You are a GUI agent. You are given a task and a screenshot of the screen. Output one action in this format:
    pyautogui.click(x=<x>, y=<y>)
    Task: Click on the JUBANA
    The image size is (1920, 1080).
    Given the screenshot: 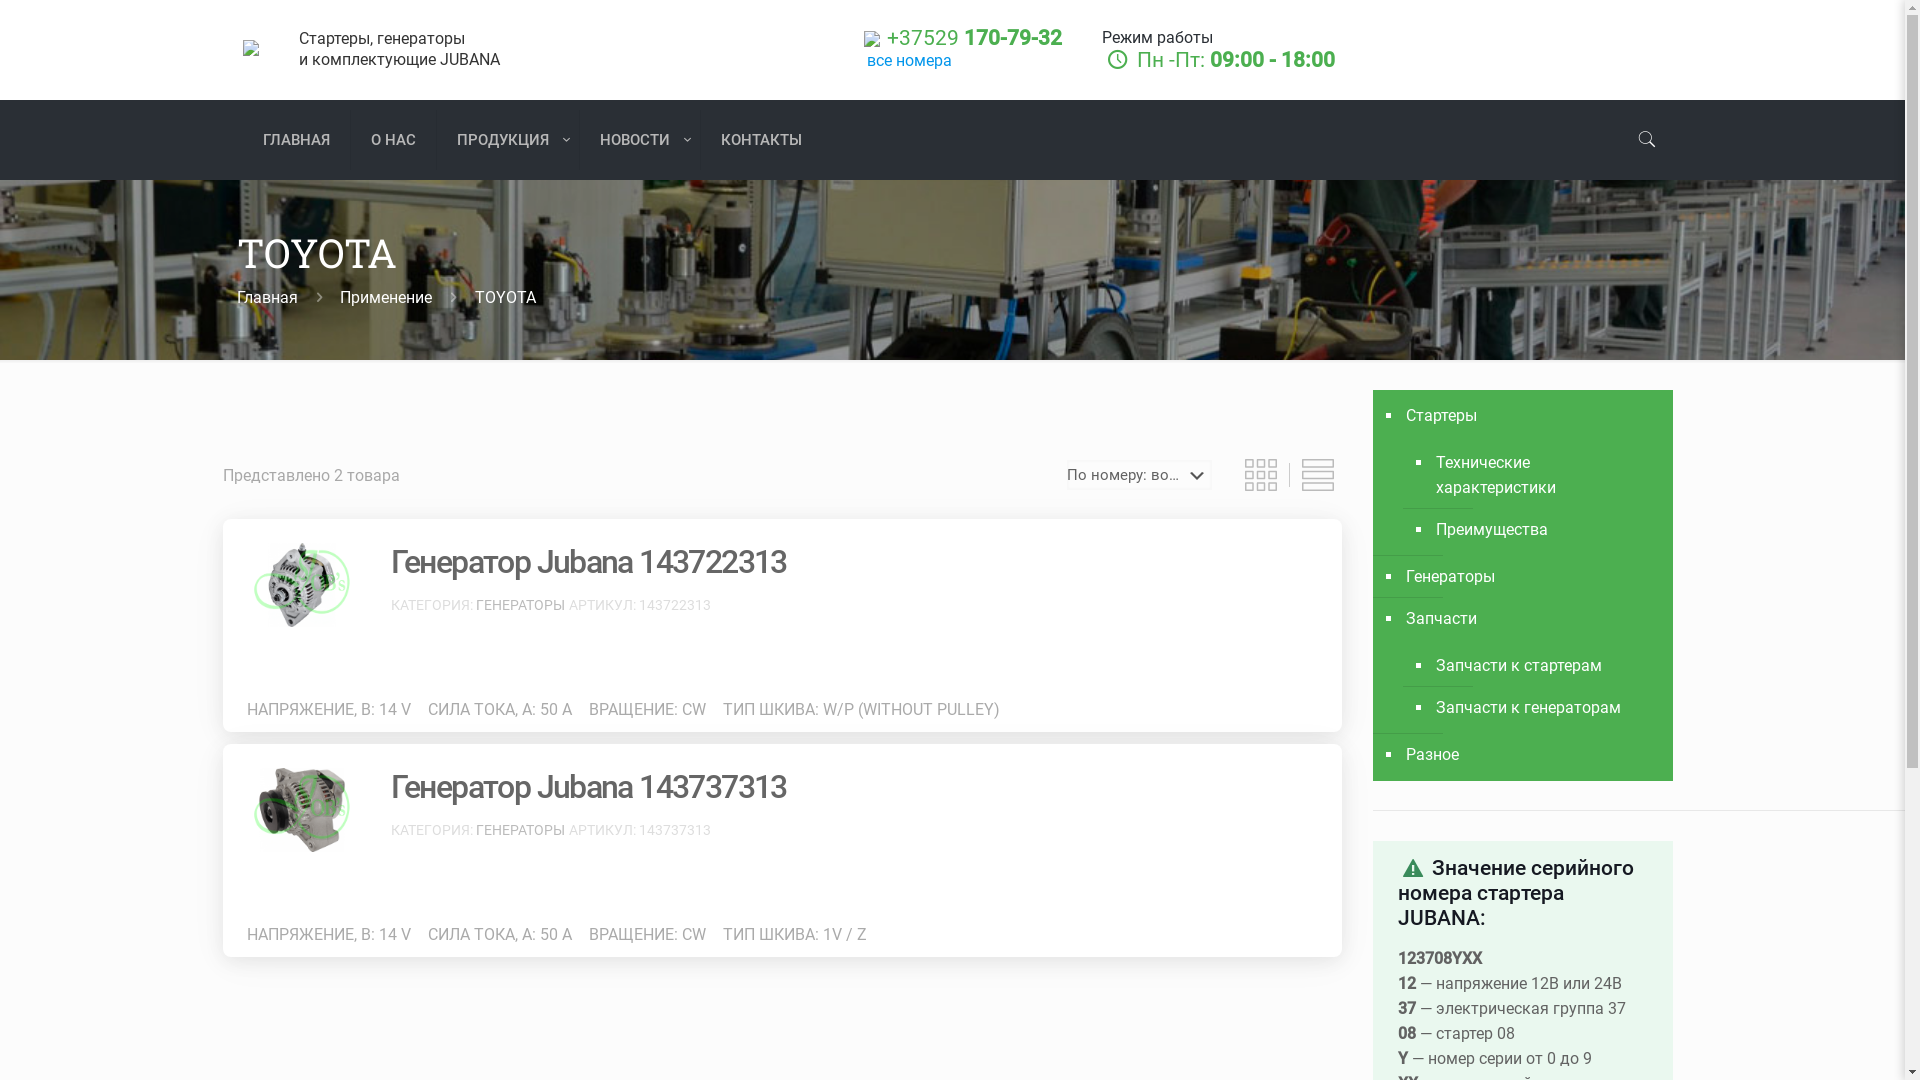 What is the action you would take?
    pyautogui.click(x=250, y=50)
    